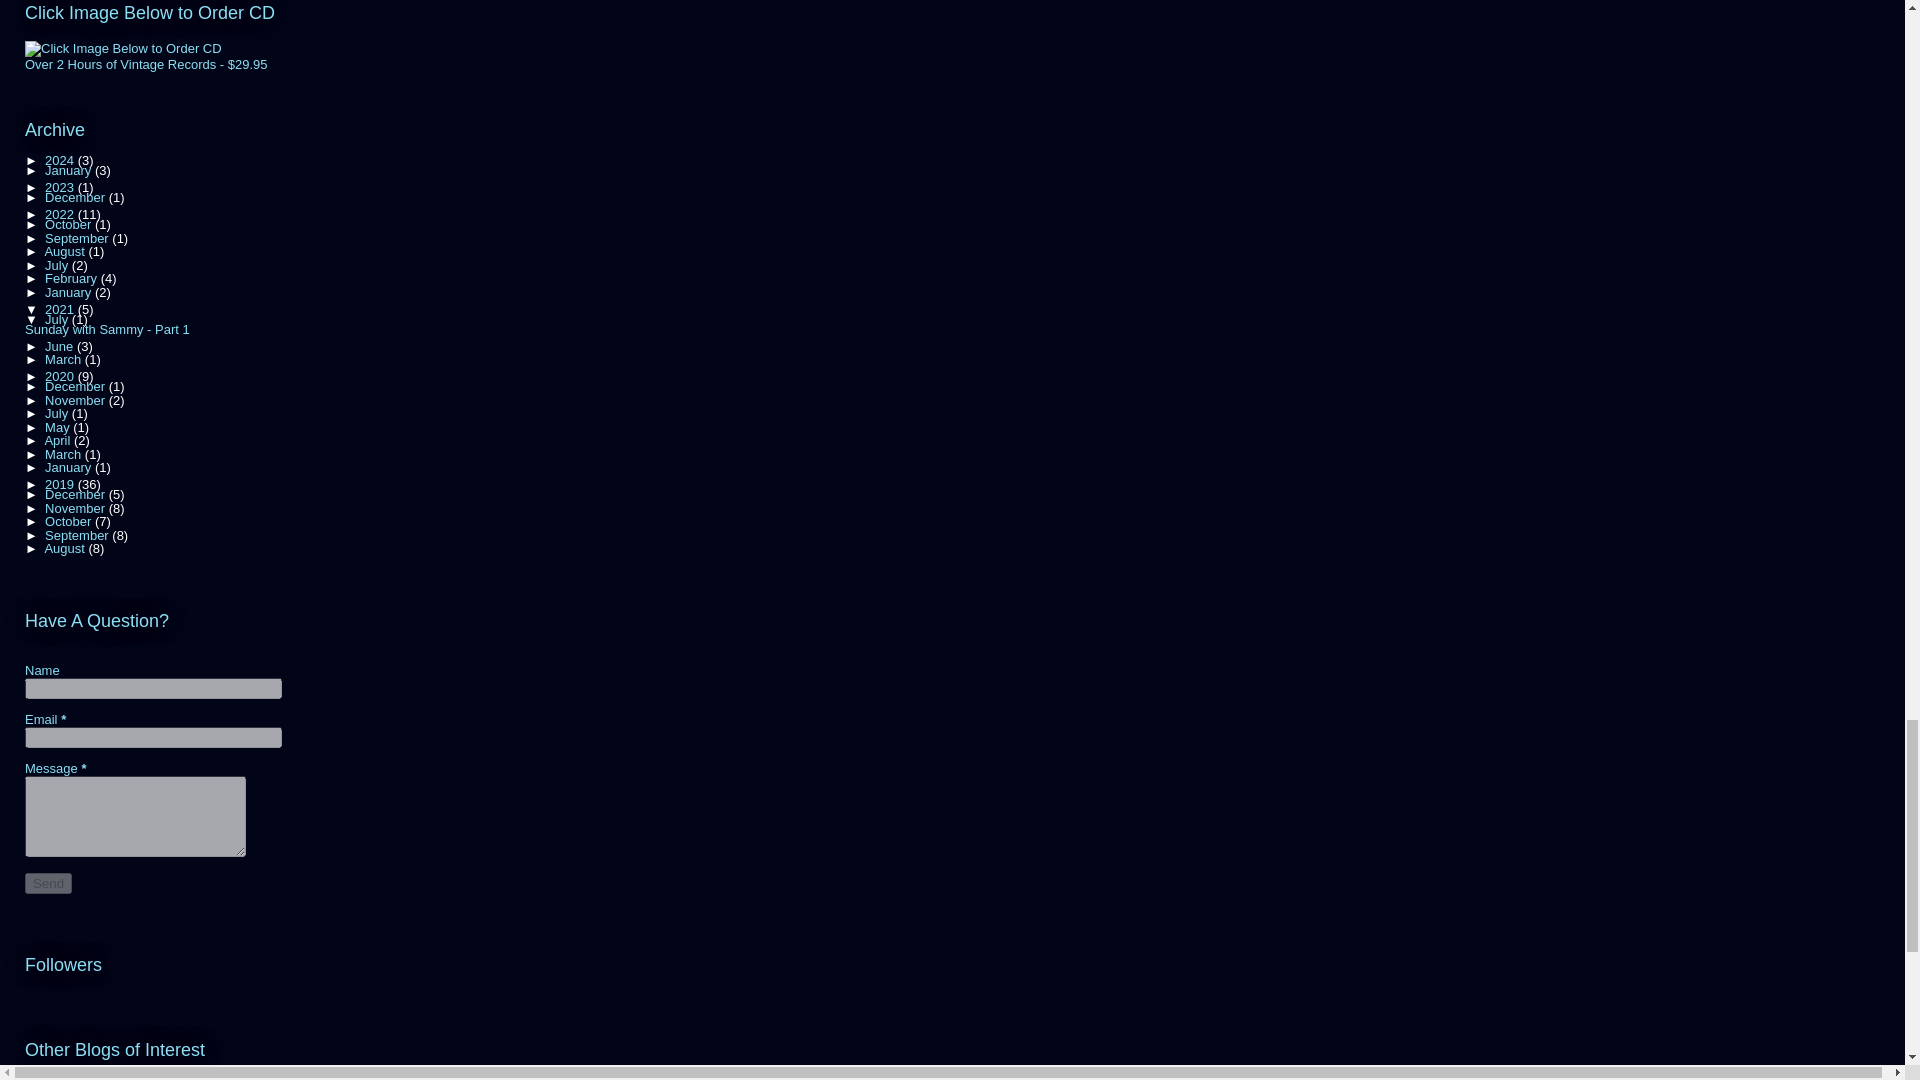 The height and width of the screenshot is (1080, 1920). Describe the element at coordinates (69, 224) in the screenshot. I see `October` at that location.